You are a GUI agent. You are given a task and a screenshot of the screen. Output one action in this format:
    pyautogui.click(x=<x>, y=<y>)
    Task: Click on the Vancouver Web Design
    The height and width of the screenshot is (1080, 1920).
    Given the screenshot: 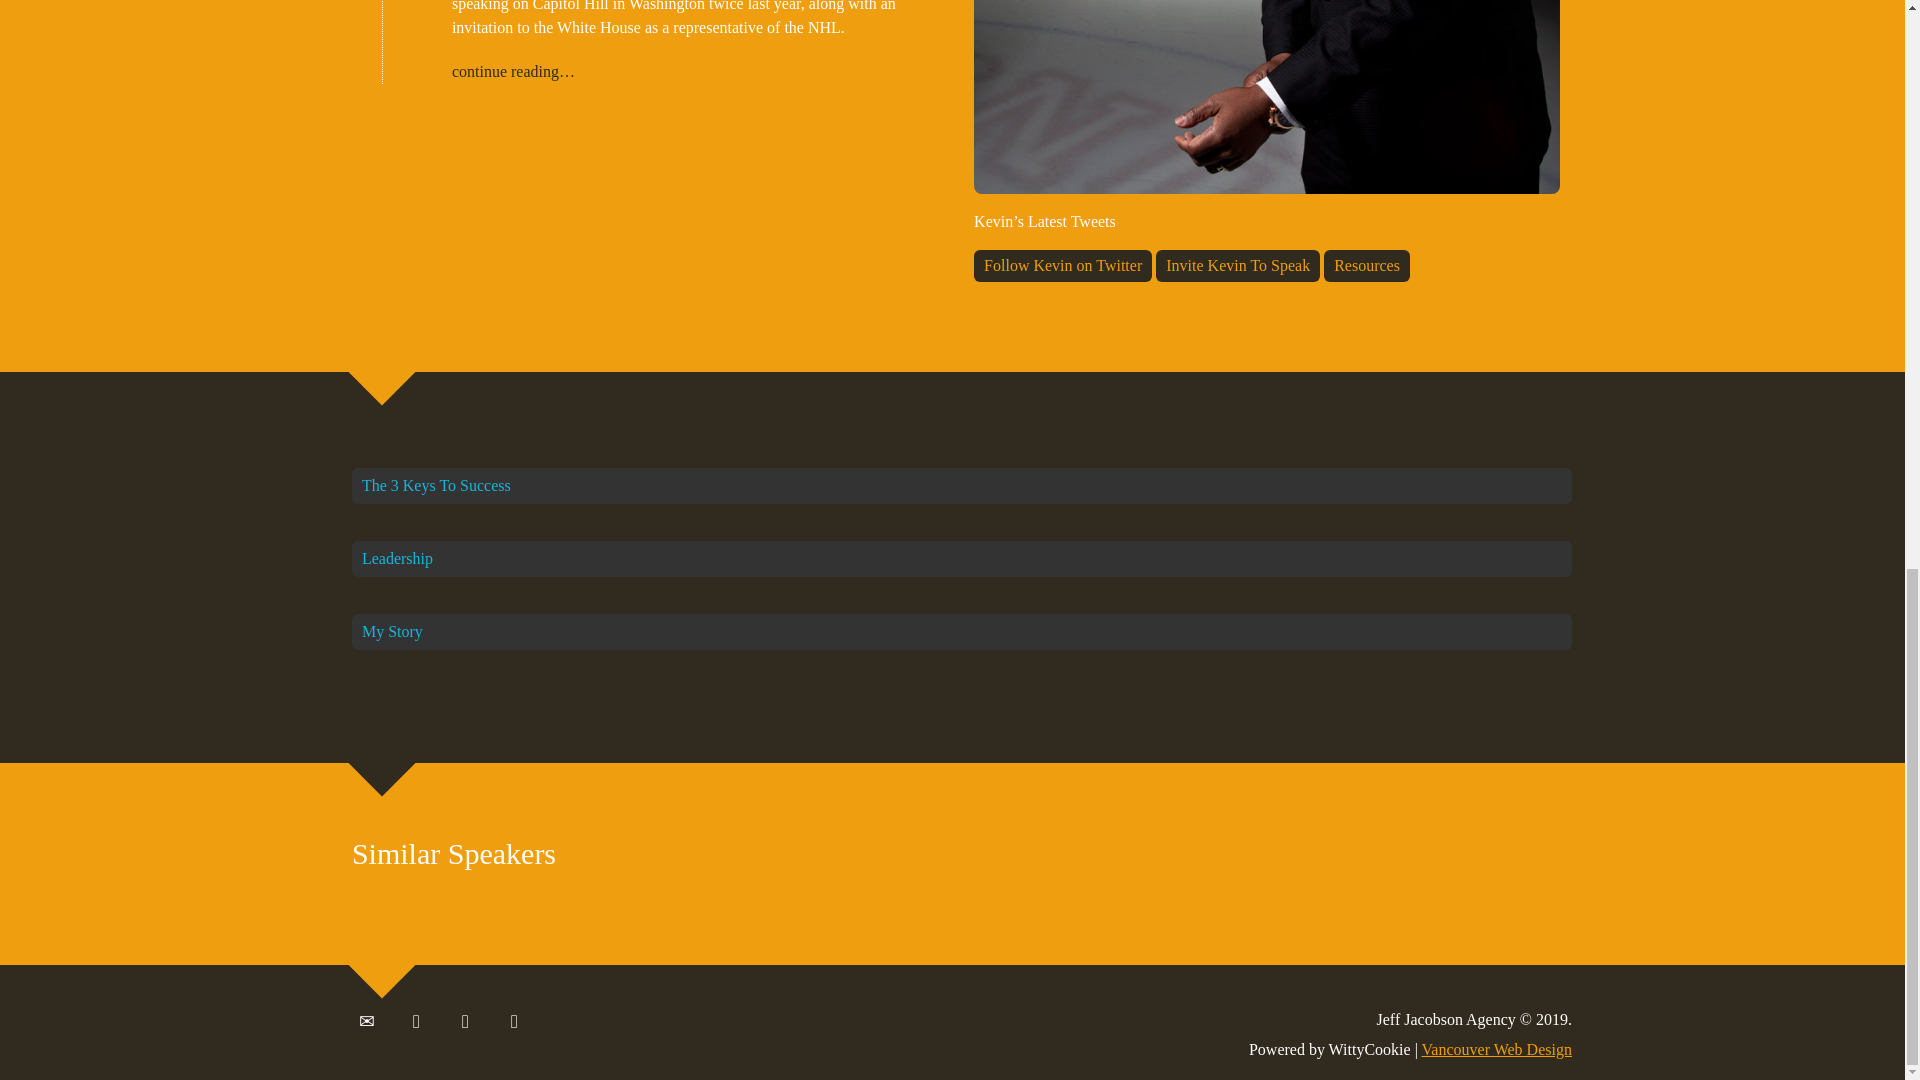 What is the action you would take?
    pyautogui.click(x=1497, y=1050)
    